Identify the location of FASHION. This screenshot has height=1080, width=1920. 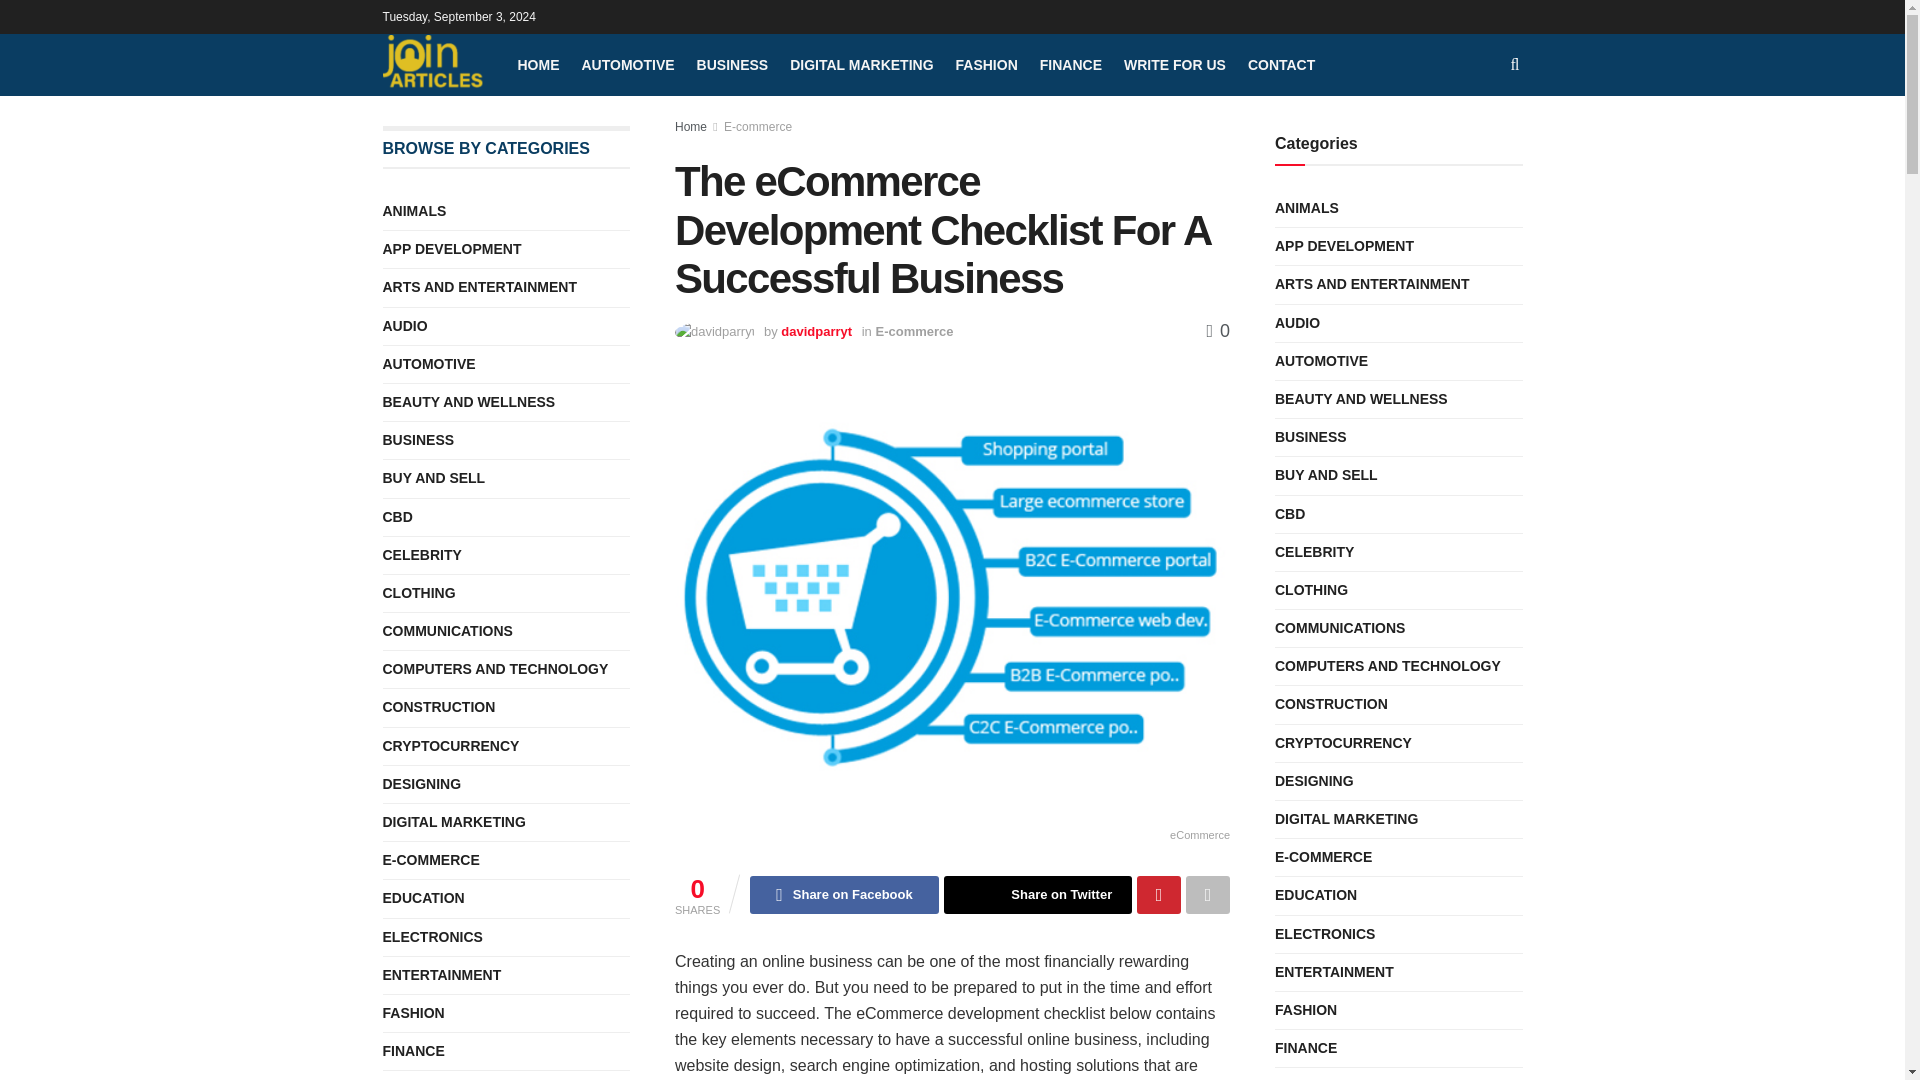
(986, 64).